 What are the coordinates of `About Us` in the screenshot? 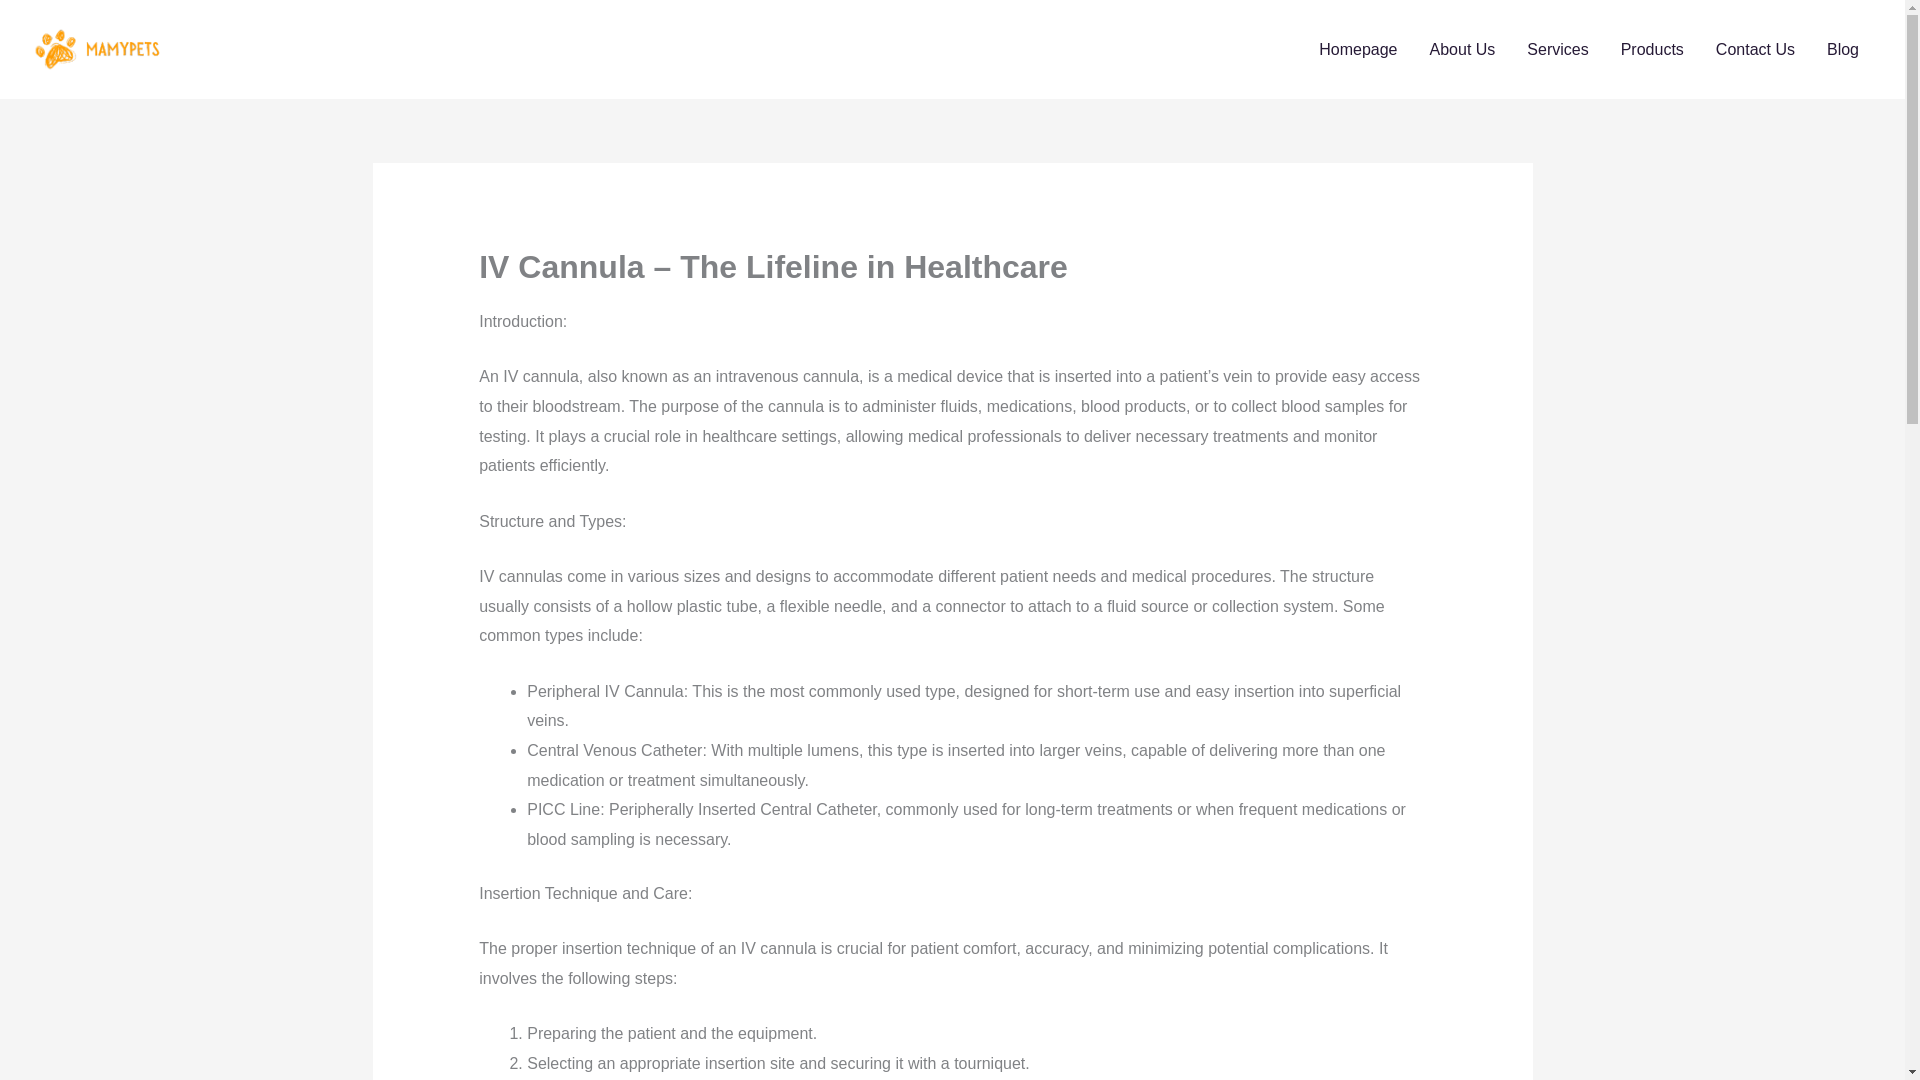 It's located at (1462, 49).